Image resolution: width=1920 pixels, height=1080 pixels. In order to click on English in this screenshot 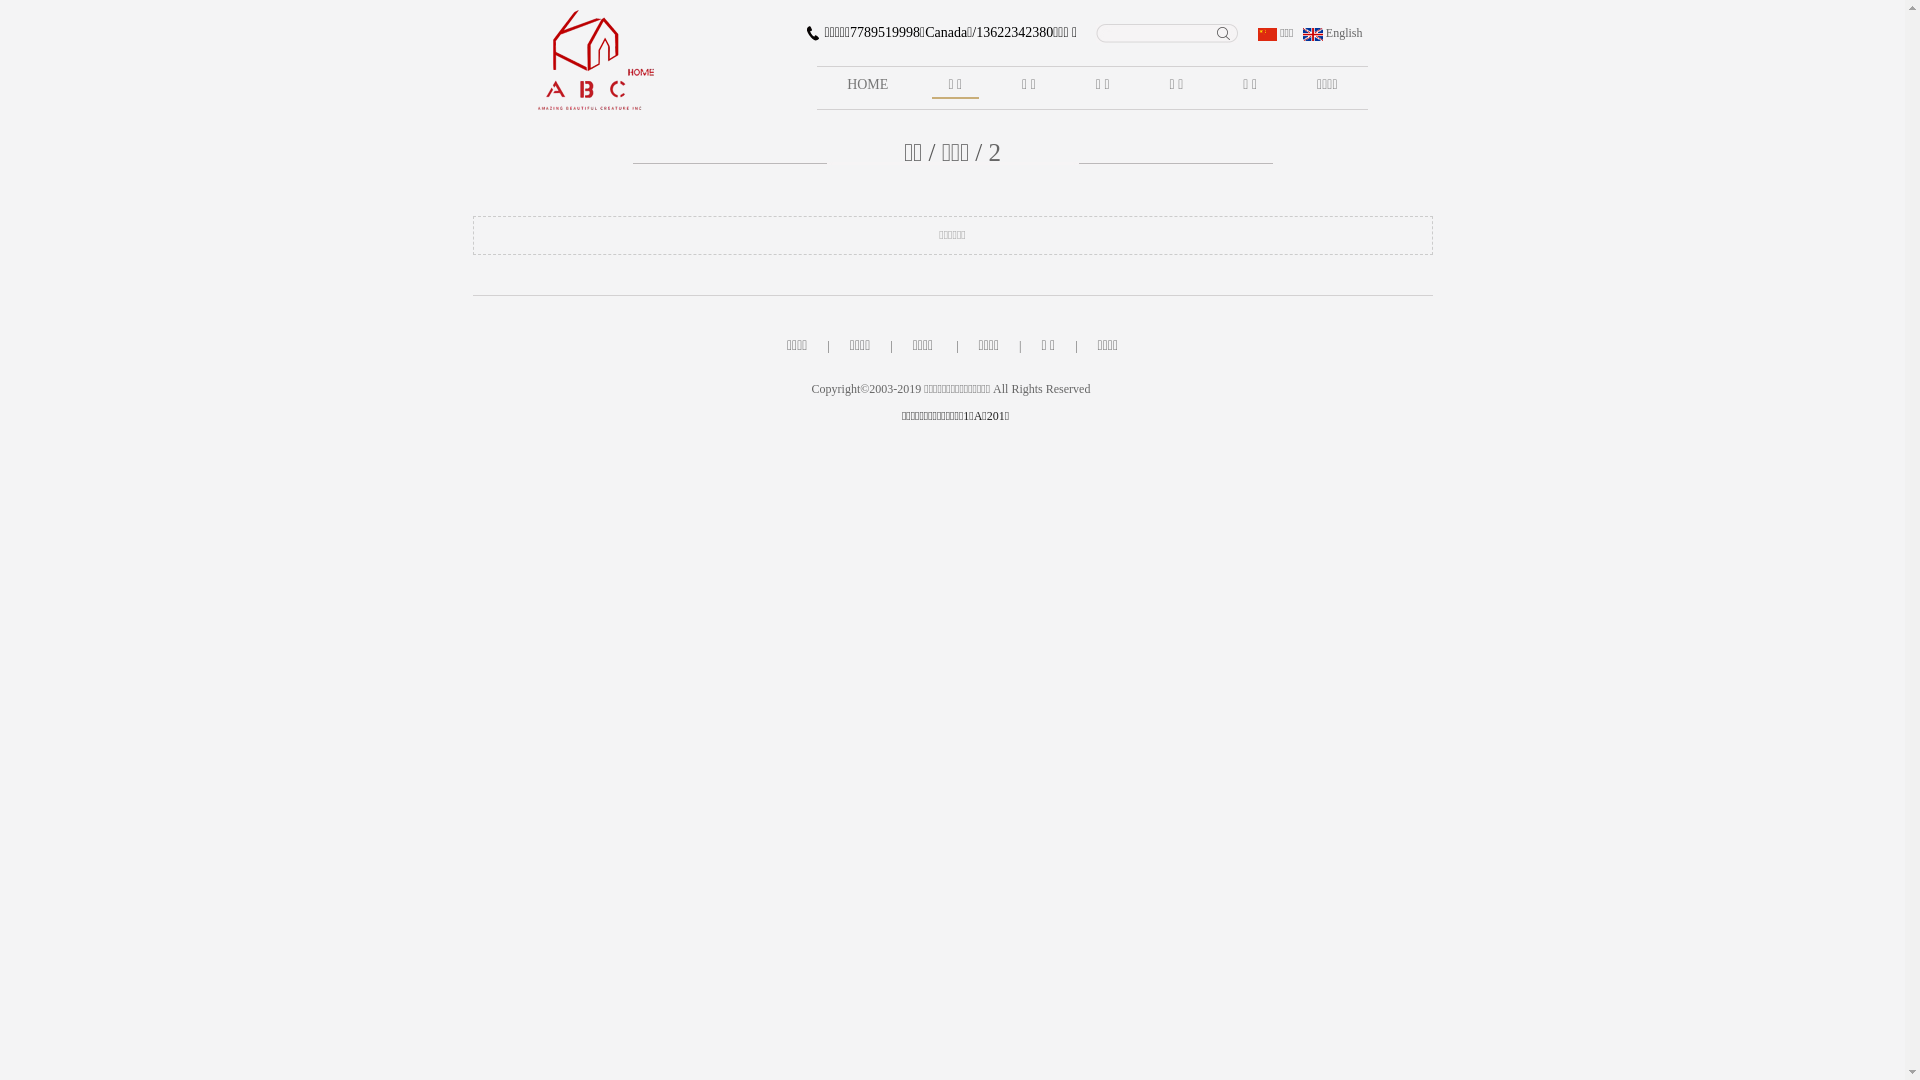, I will do `click(1332, 33)`.